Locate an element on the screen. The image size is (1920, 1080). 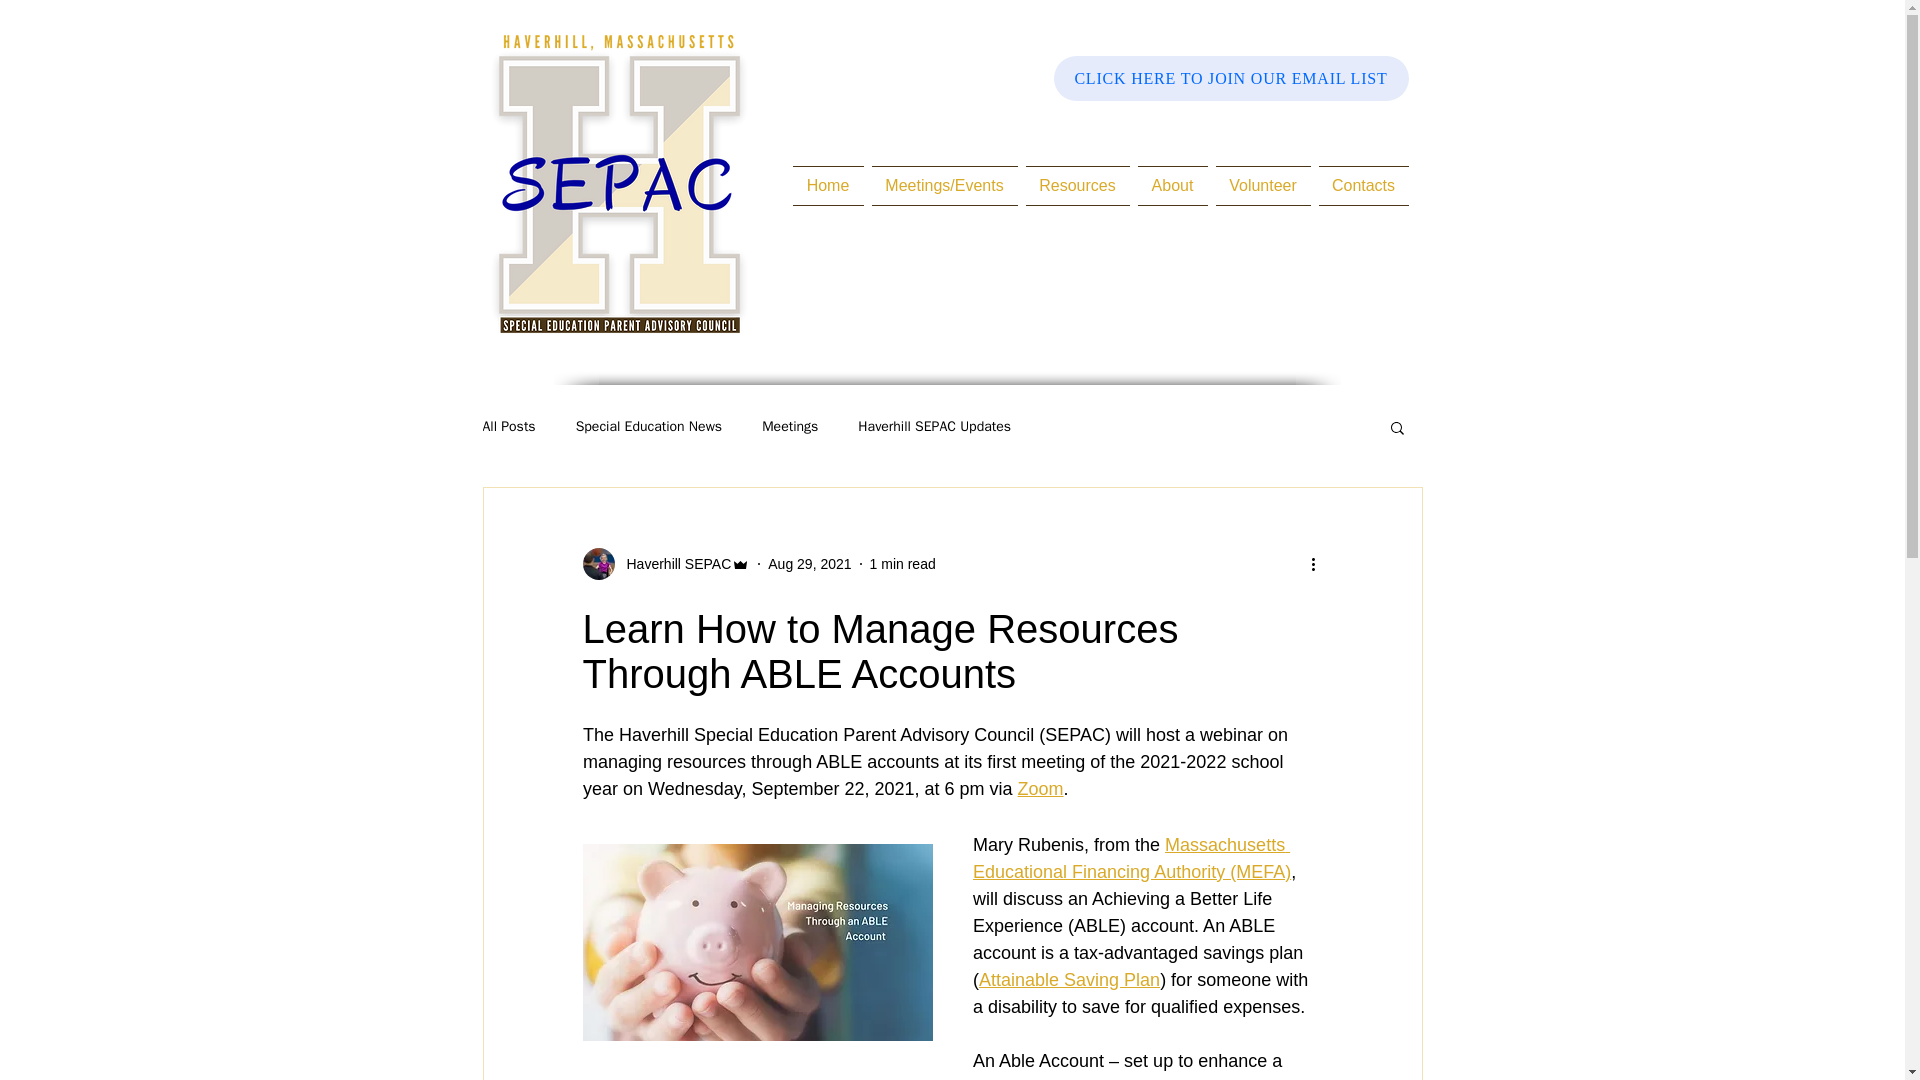
About is located at coordinates (1172, 186).